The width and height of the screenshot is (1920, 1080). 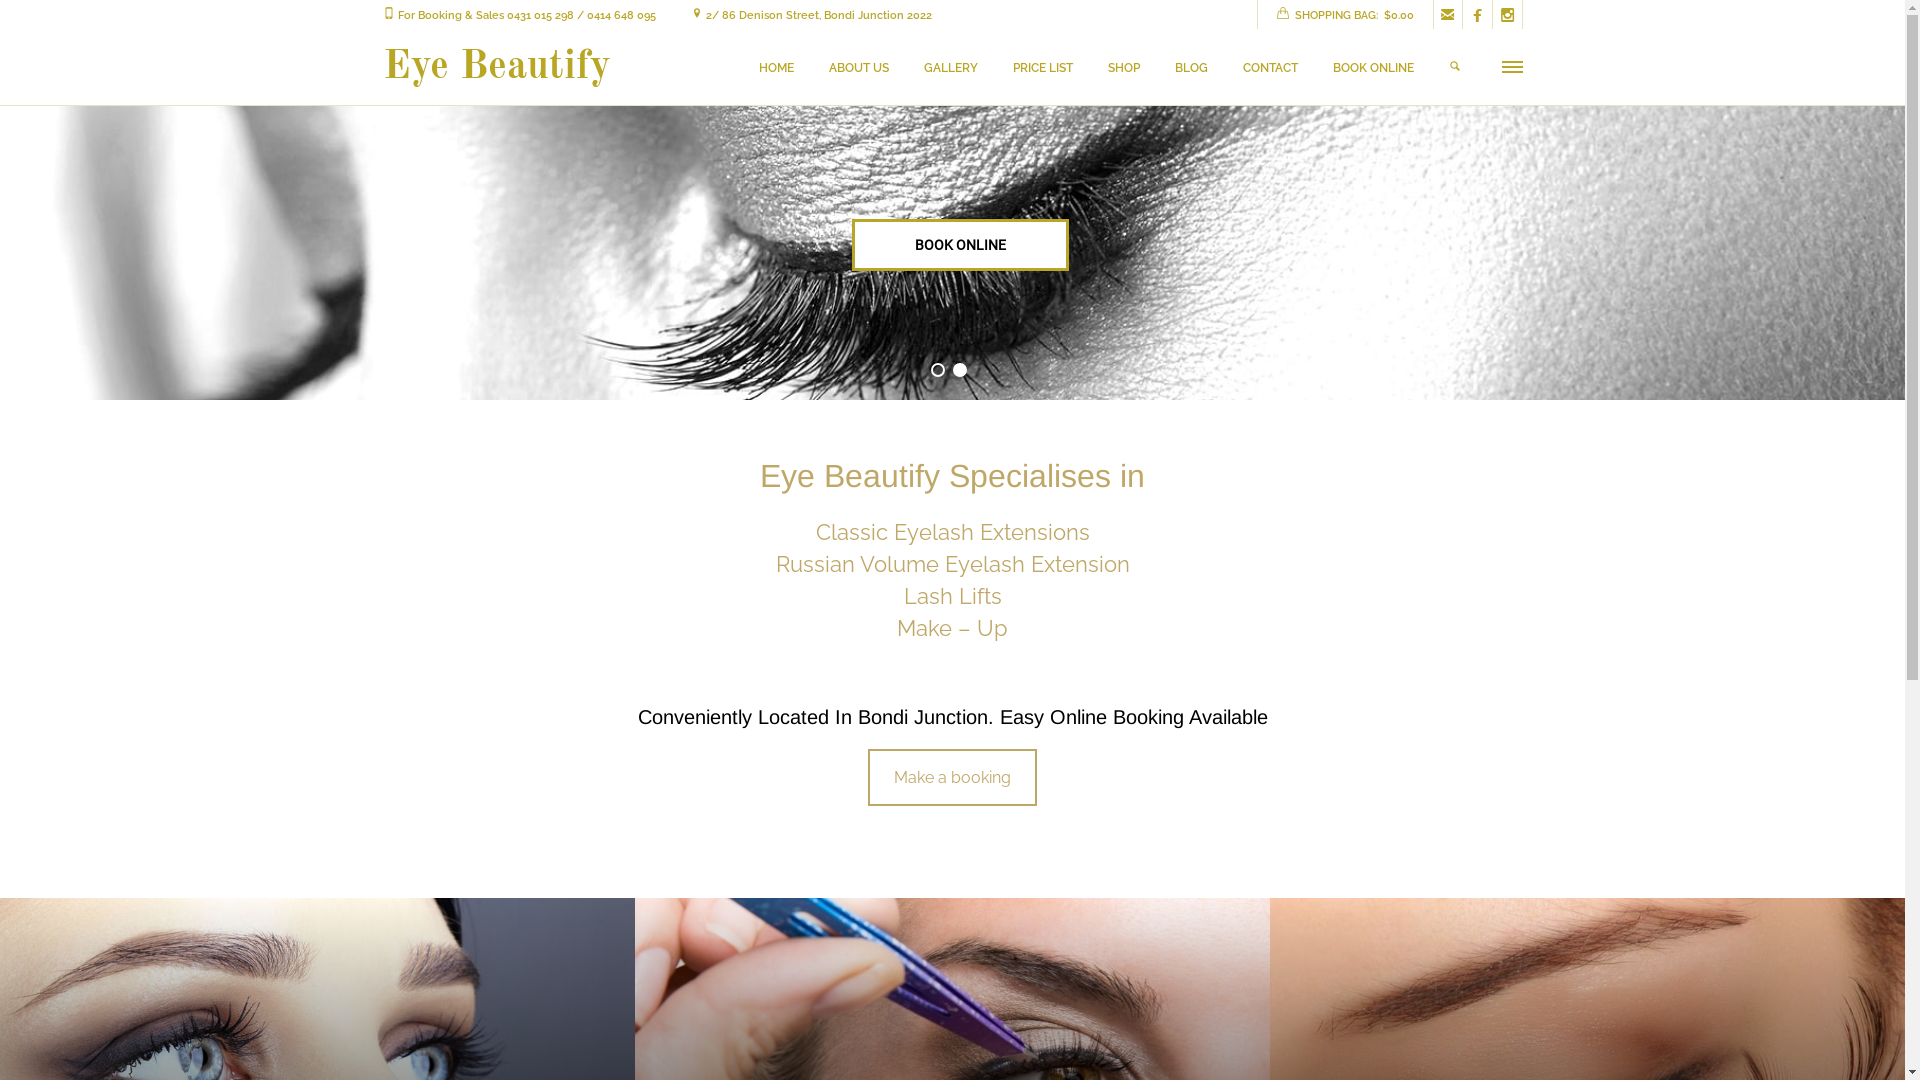 I want to click on GALLERY, so click(x=951, y=68).